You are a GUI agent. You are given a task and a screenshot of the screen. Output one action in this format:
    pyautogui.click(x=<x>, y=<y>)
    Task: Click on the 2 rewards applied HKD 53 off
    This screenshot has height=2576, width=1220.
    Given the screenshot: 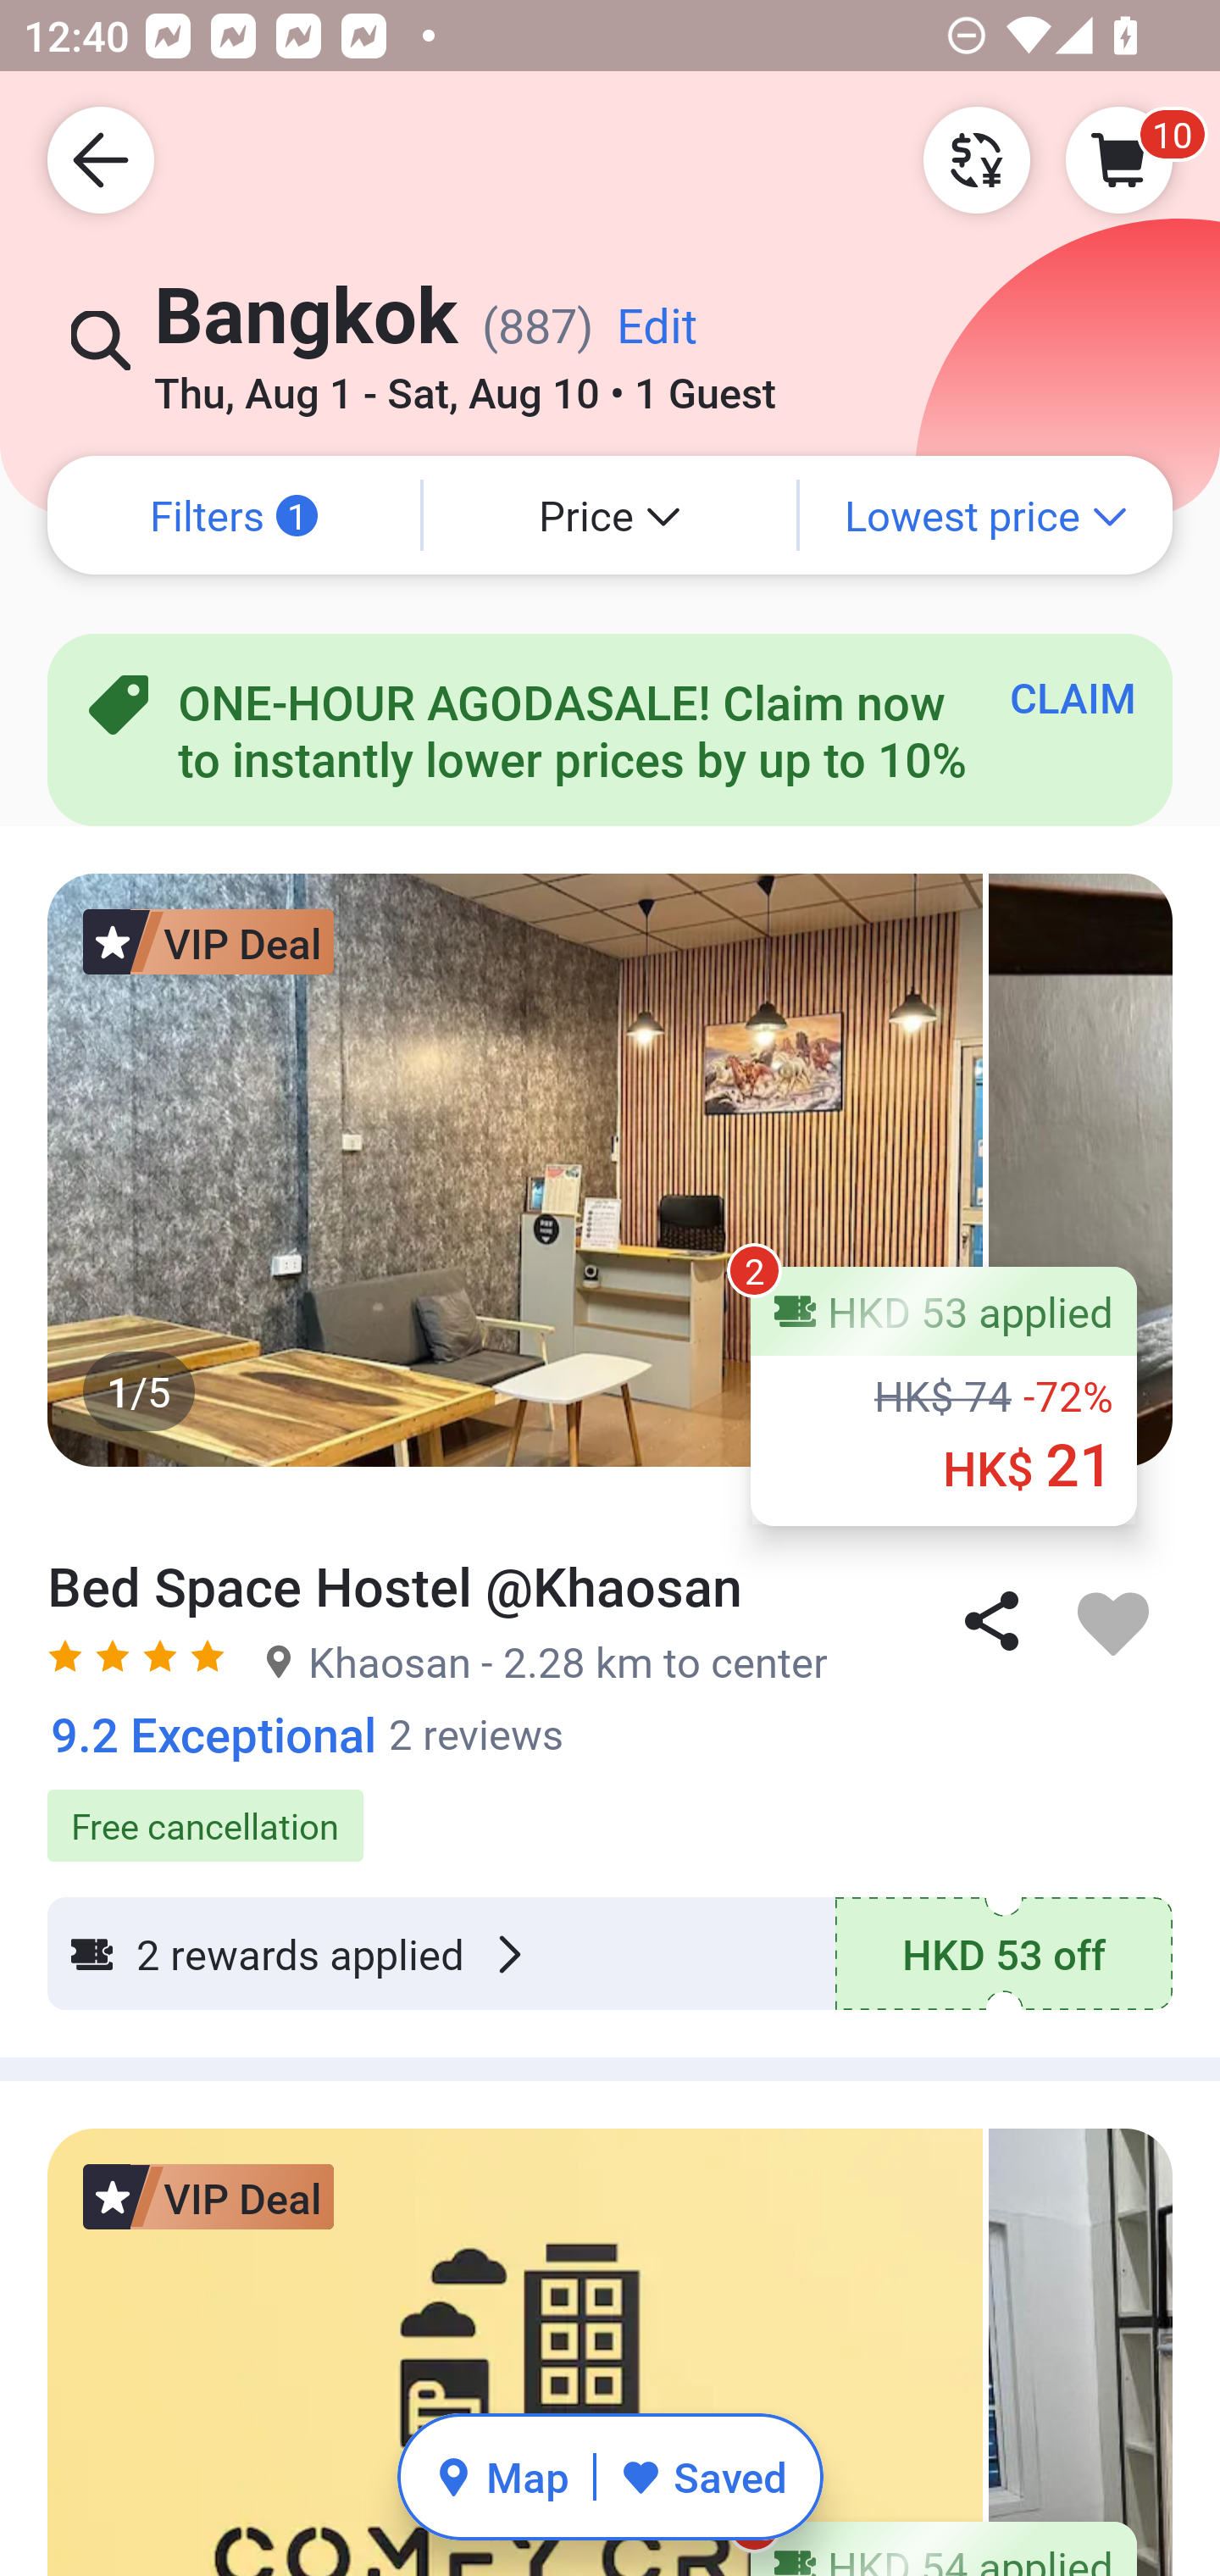 What is the action you would take?
    pyautogui.click(x=610, y=1954)
    